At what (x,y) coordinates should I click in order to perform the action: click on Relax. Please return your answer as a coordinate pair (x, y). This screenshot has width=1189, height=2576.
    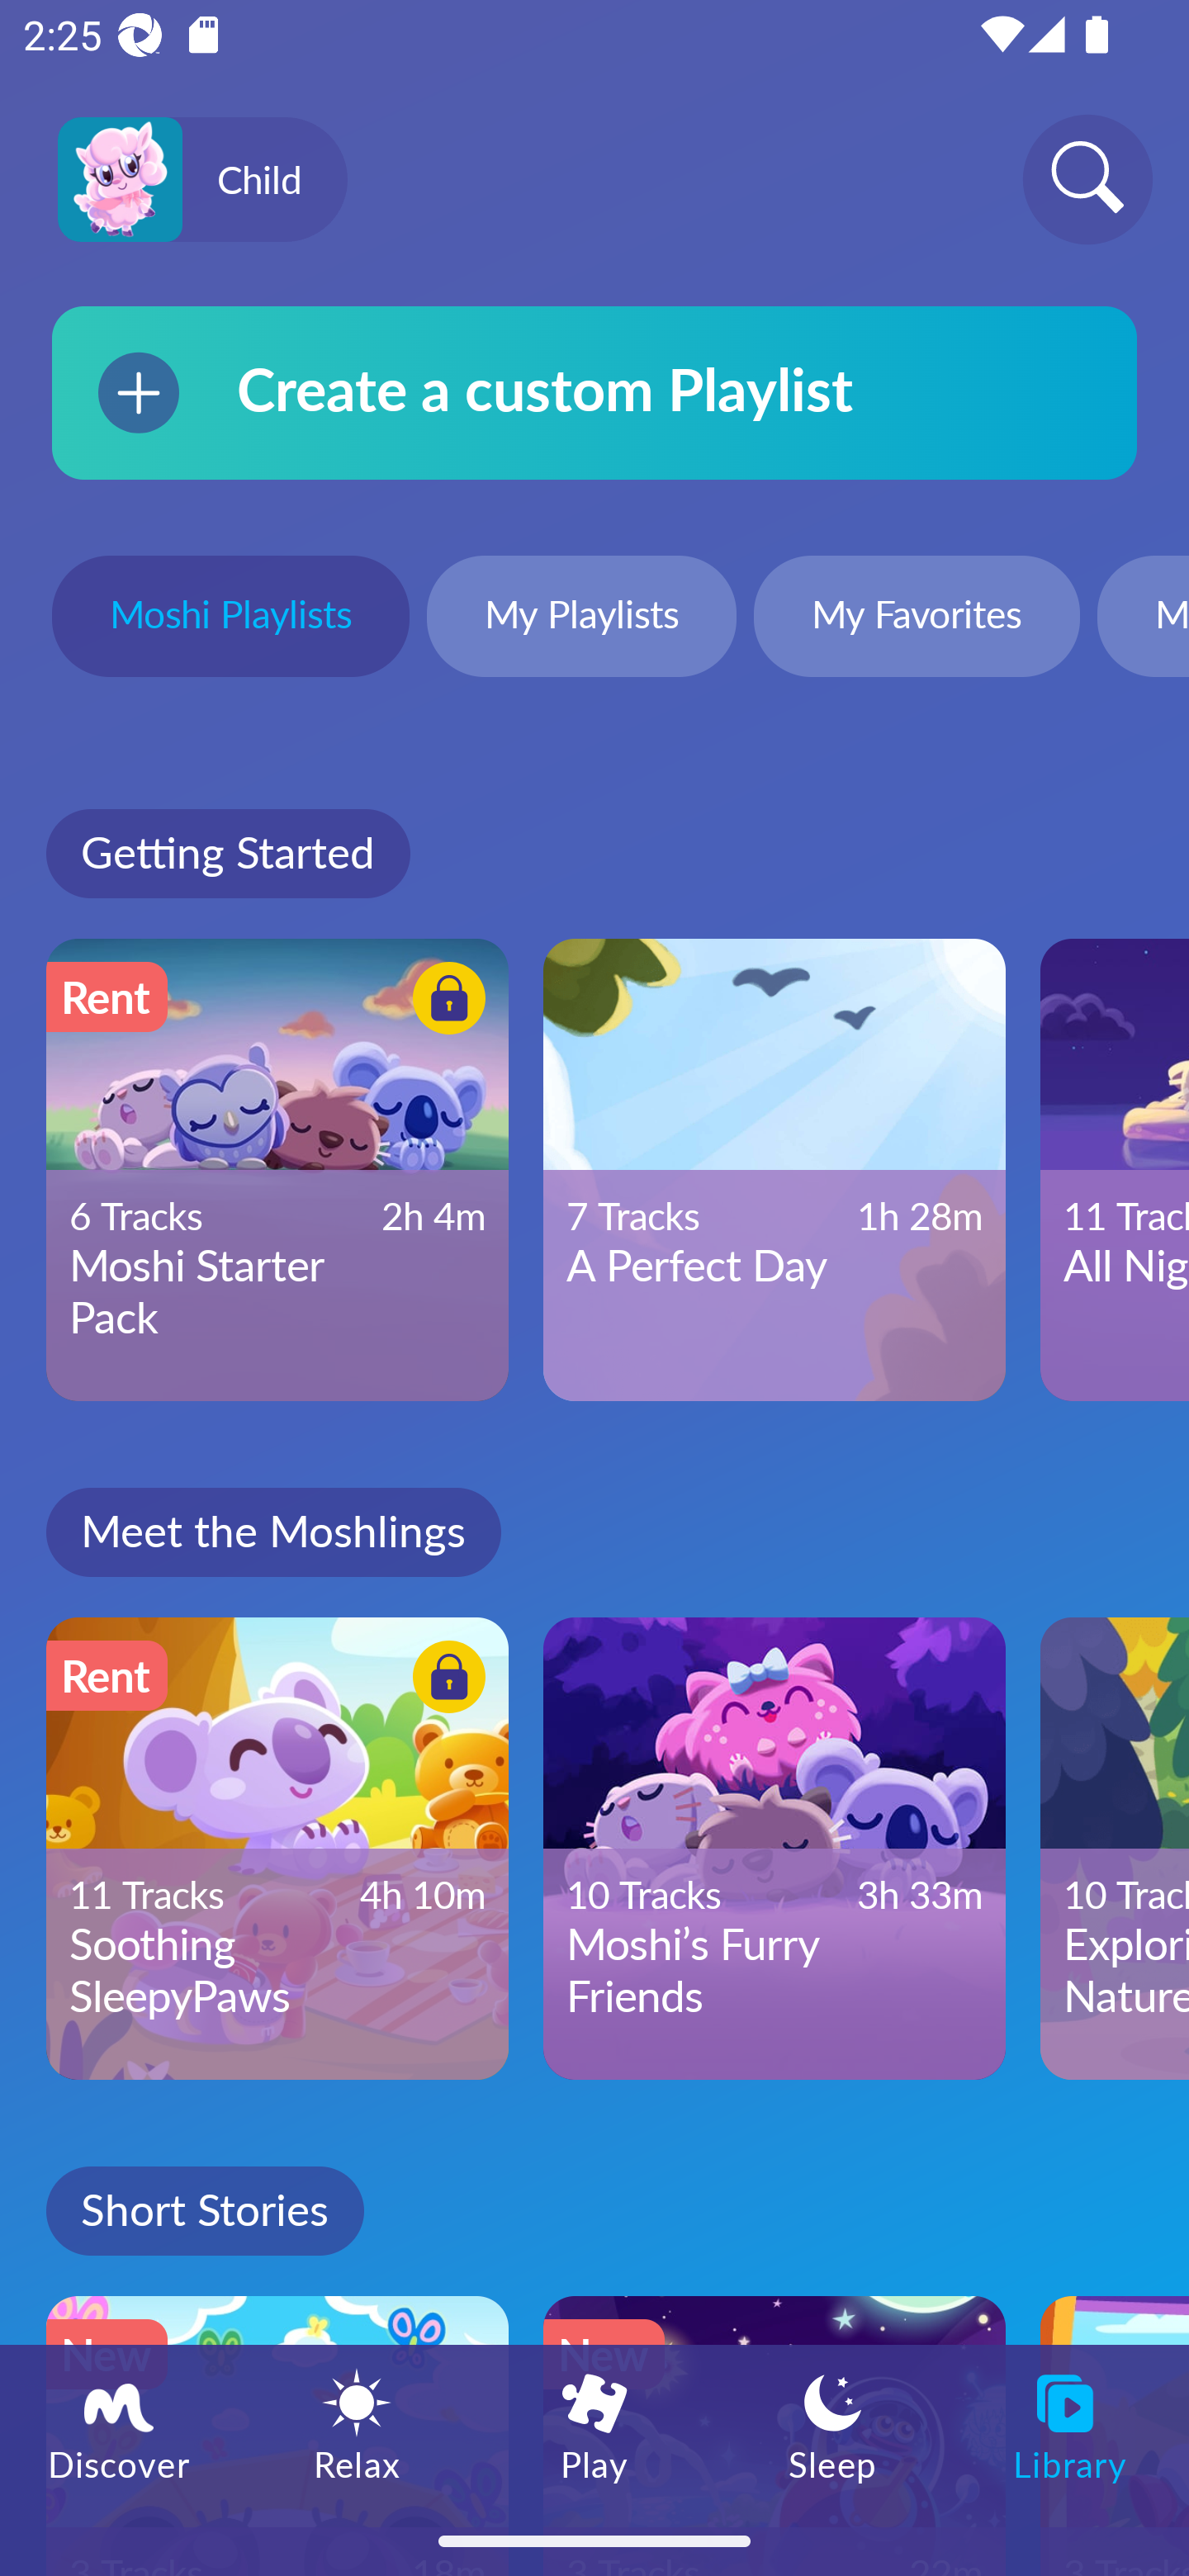
    Looking at the image, I should click on (357, 2425).